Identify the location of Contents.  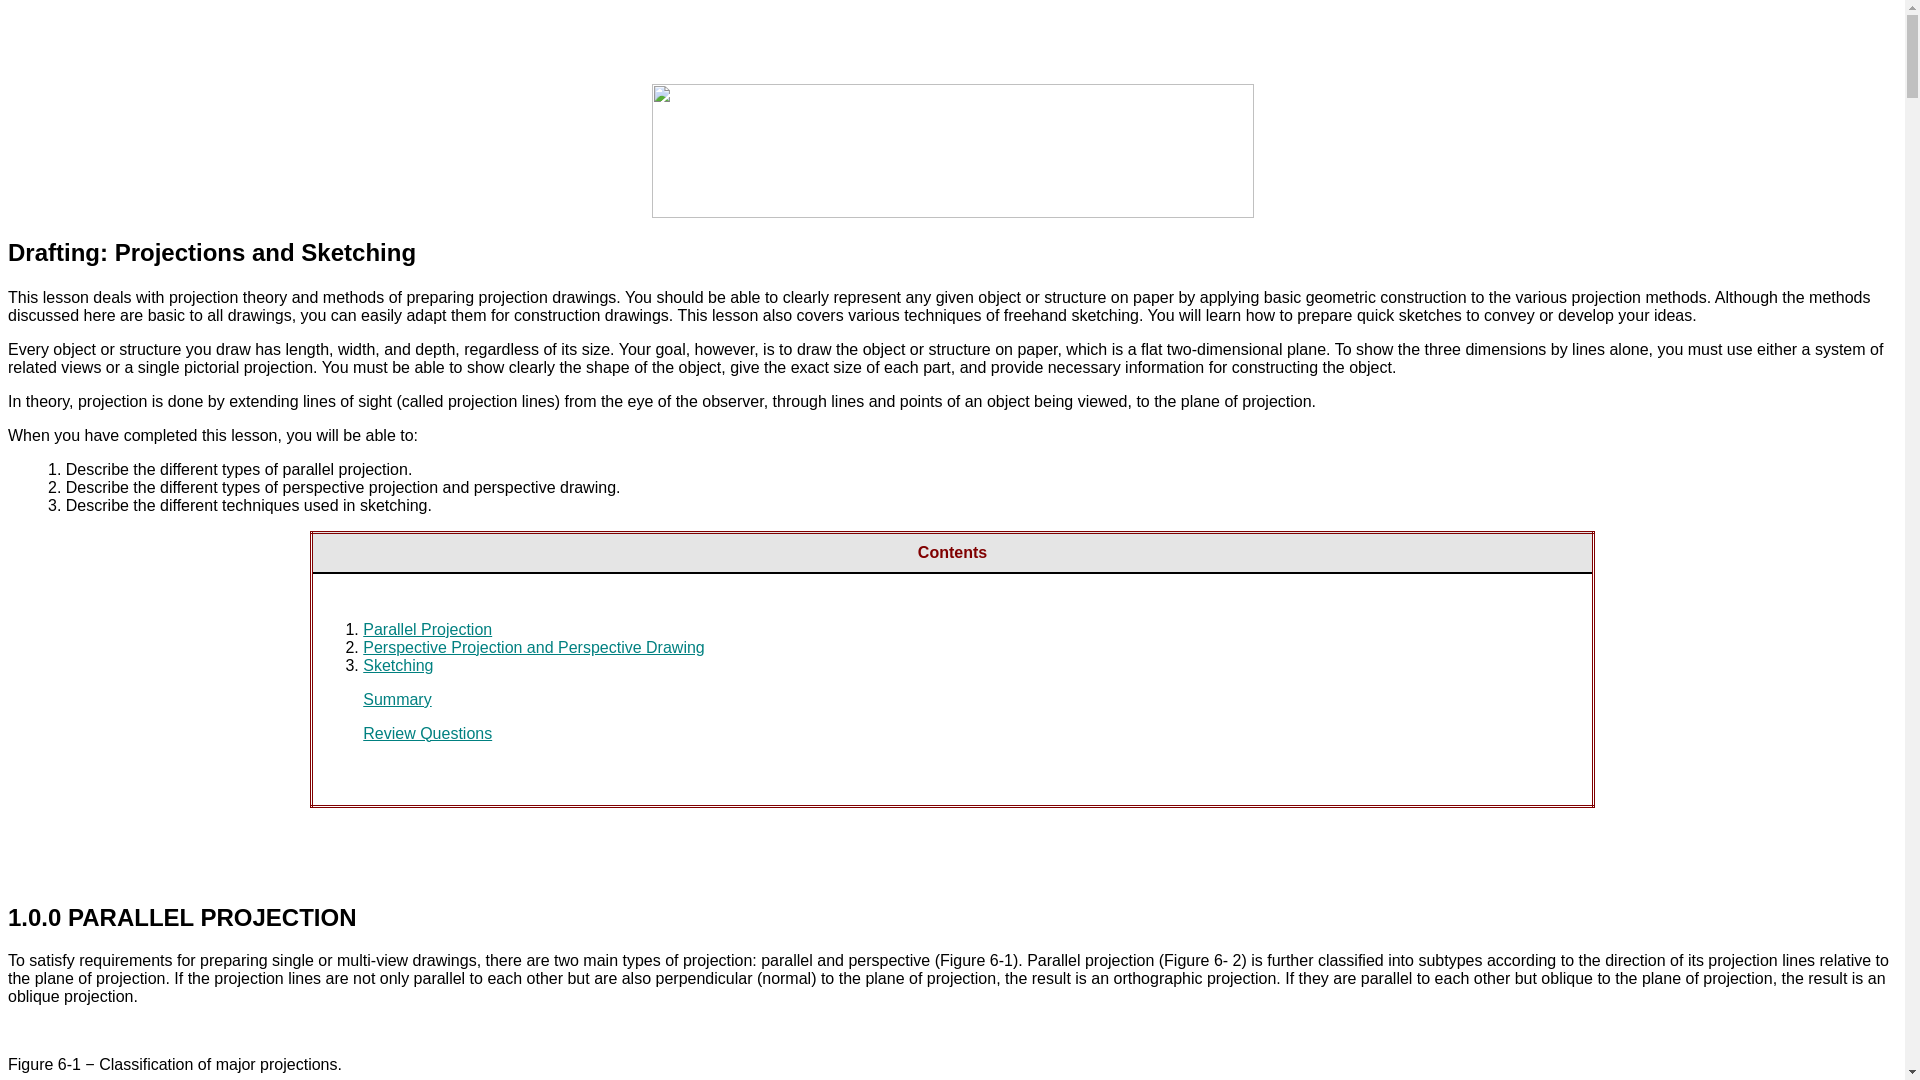
(952, 552).